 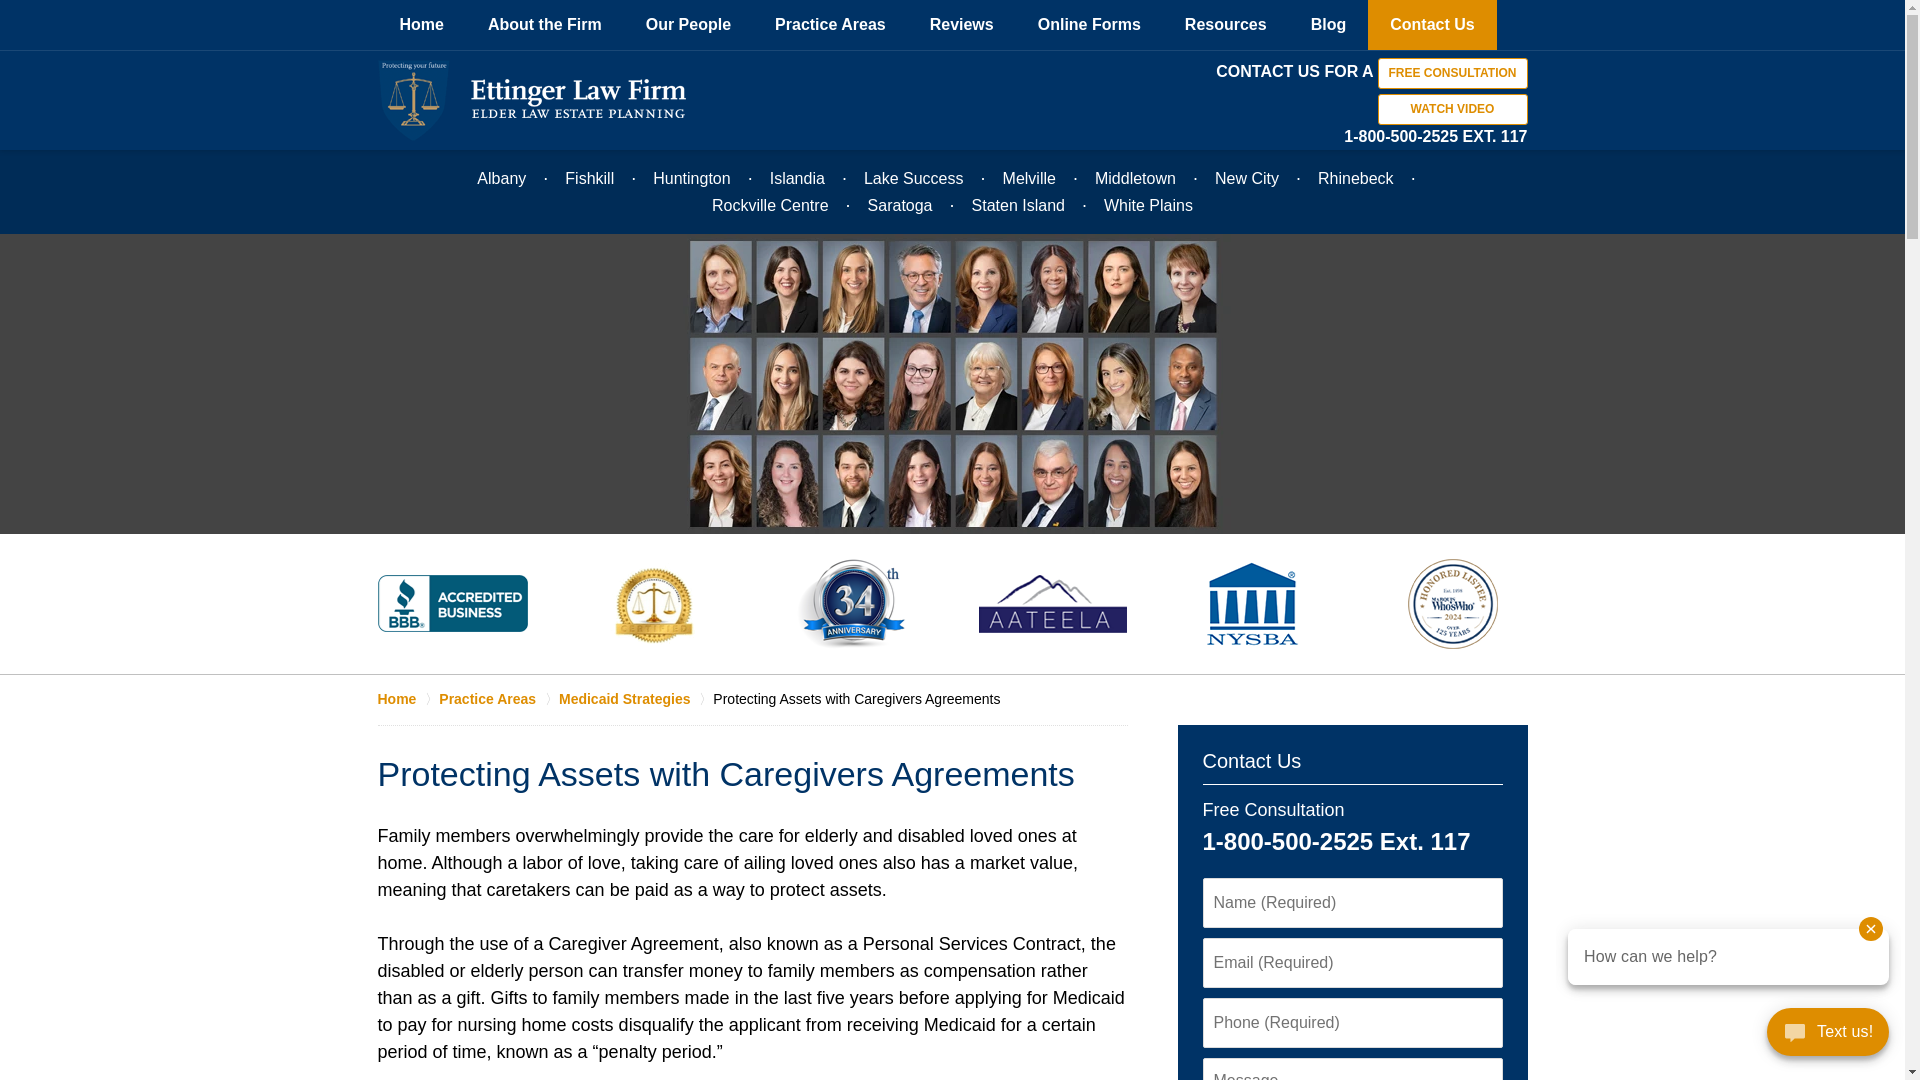 I want to click on Resources, so click(x=1226, y=24).